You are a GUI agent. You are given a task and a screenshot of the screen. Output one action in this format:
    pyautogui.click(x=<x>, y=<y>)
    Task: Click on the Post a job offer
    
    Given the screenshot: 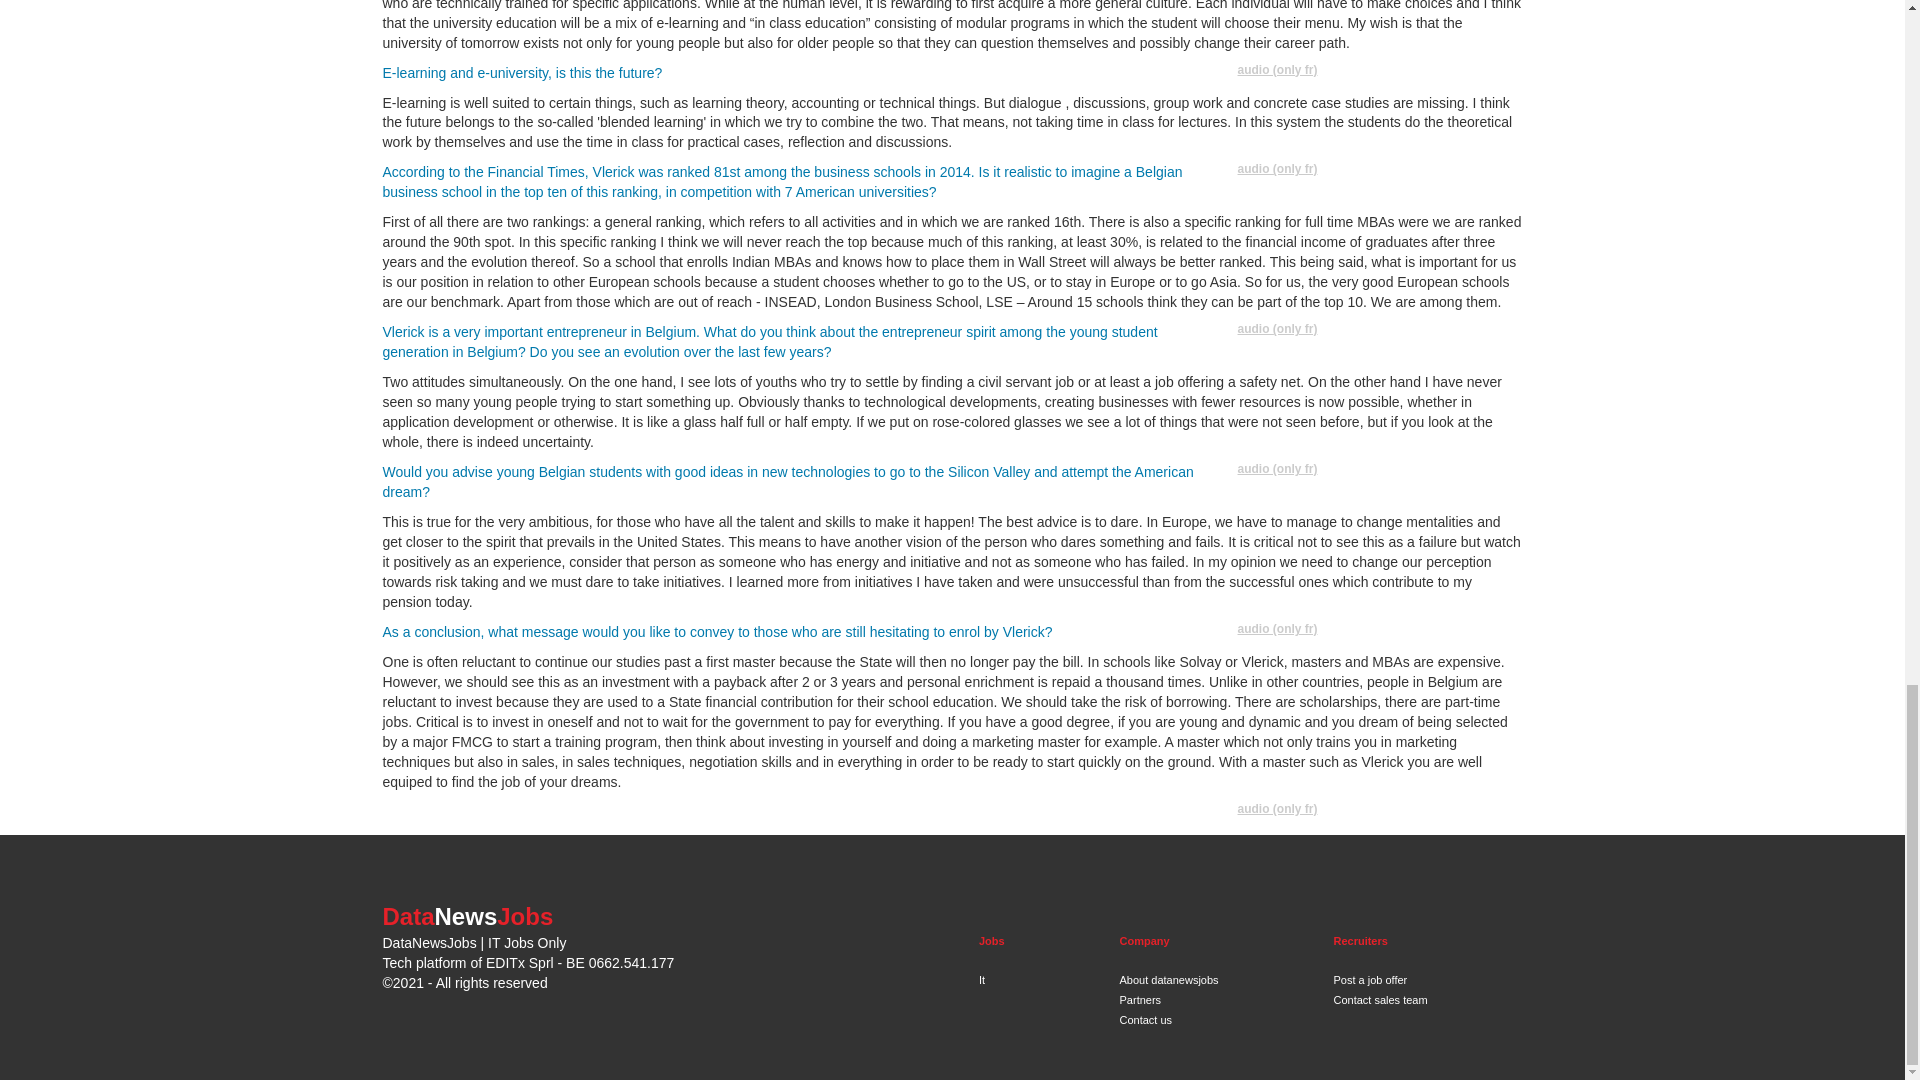 What is the action you would take?
    pyautogui.click(x=1370, y=980)
    